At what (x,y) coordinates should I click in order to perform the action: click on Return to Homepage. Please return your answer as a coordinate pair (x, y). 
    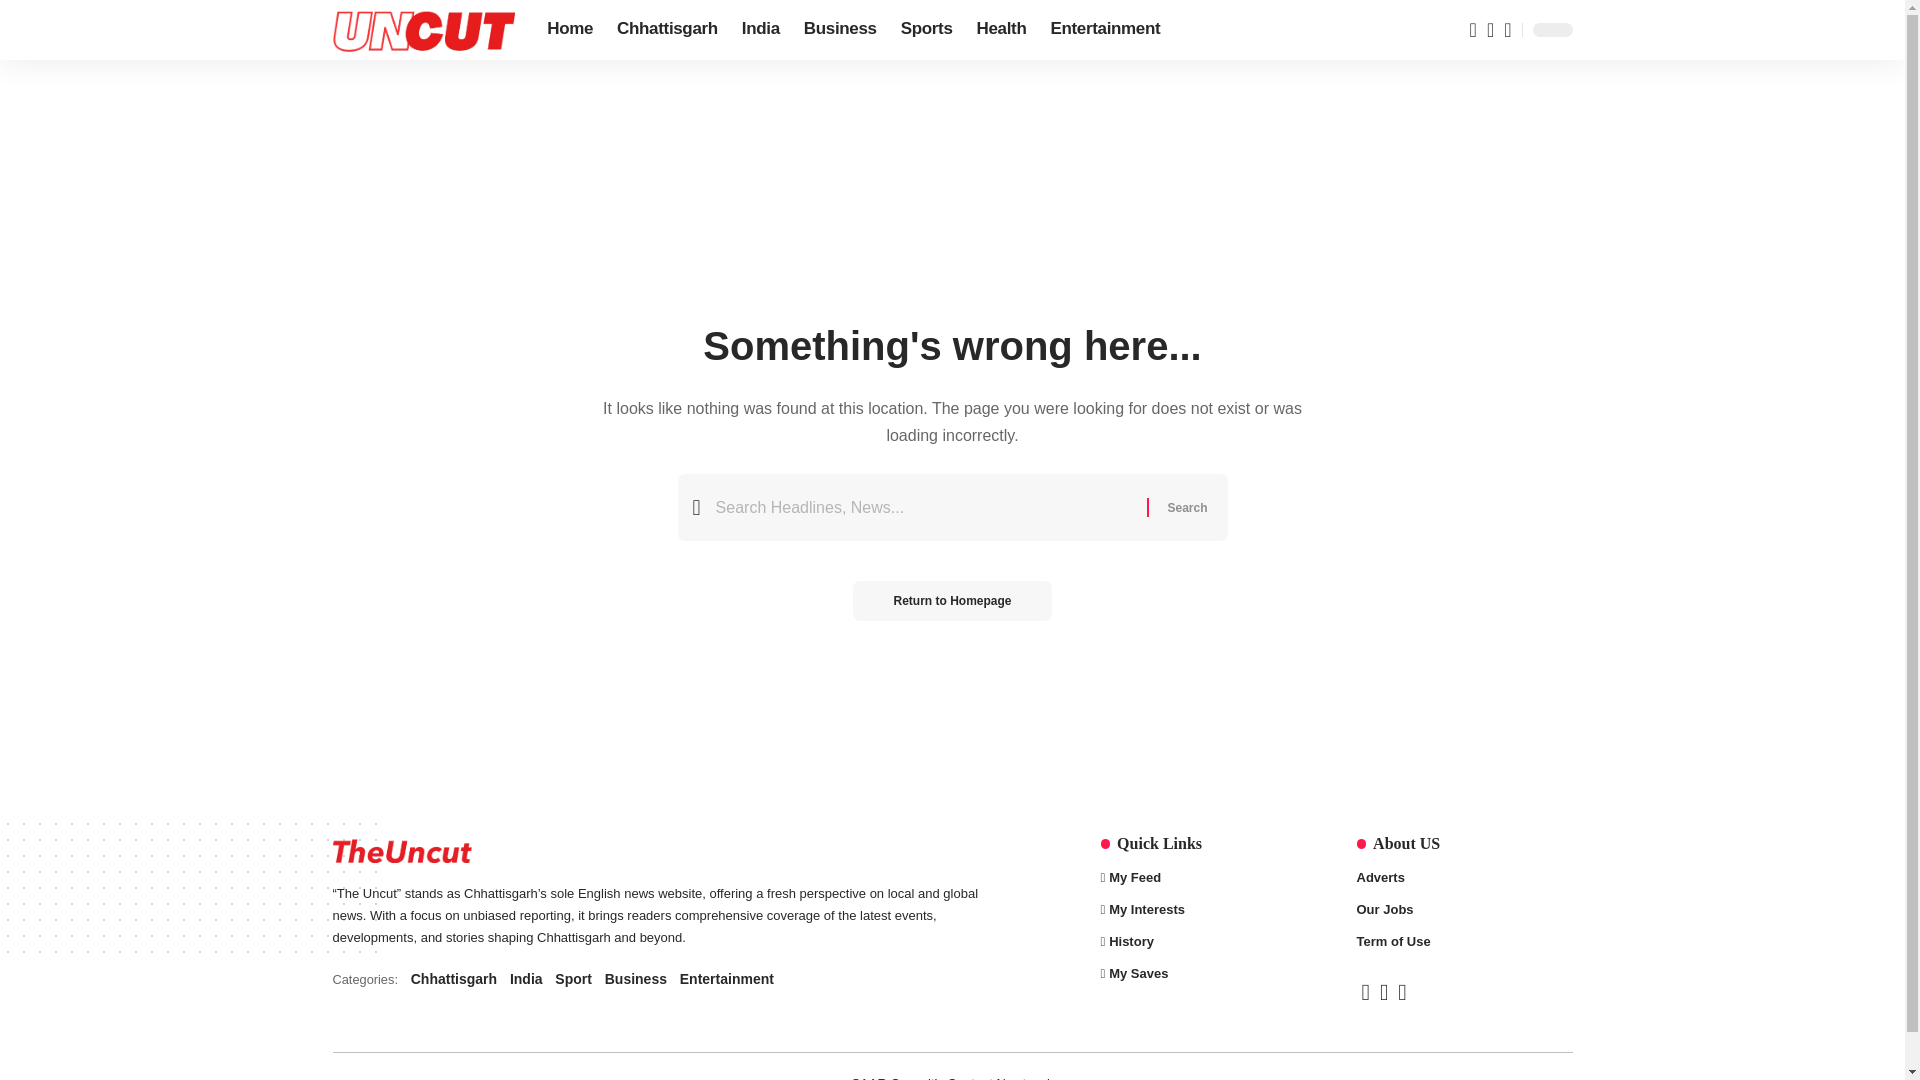
    Looking at the image, I should click on (1186, 508).